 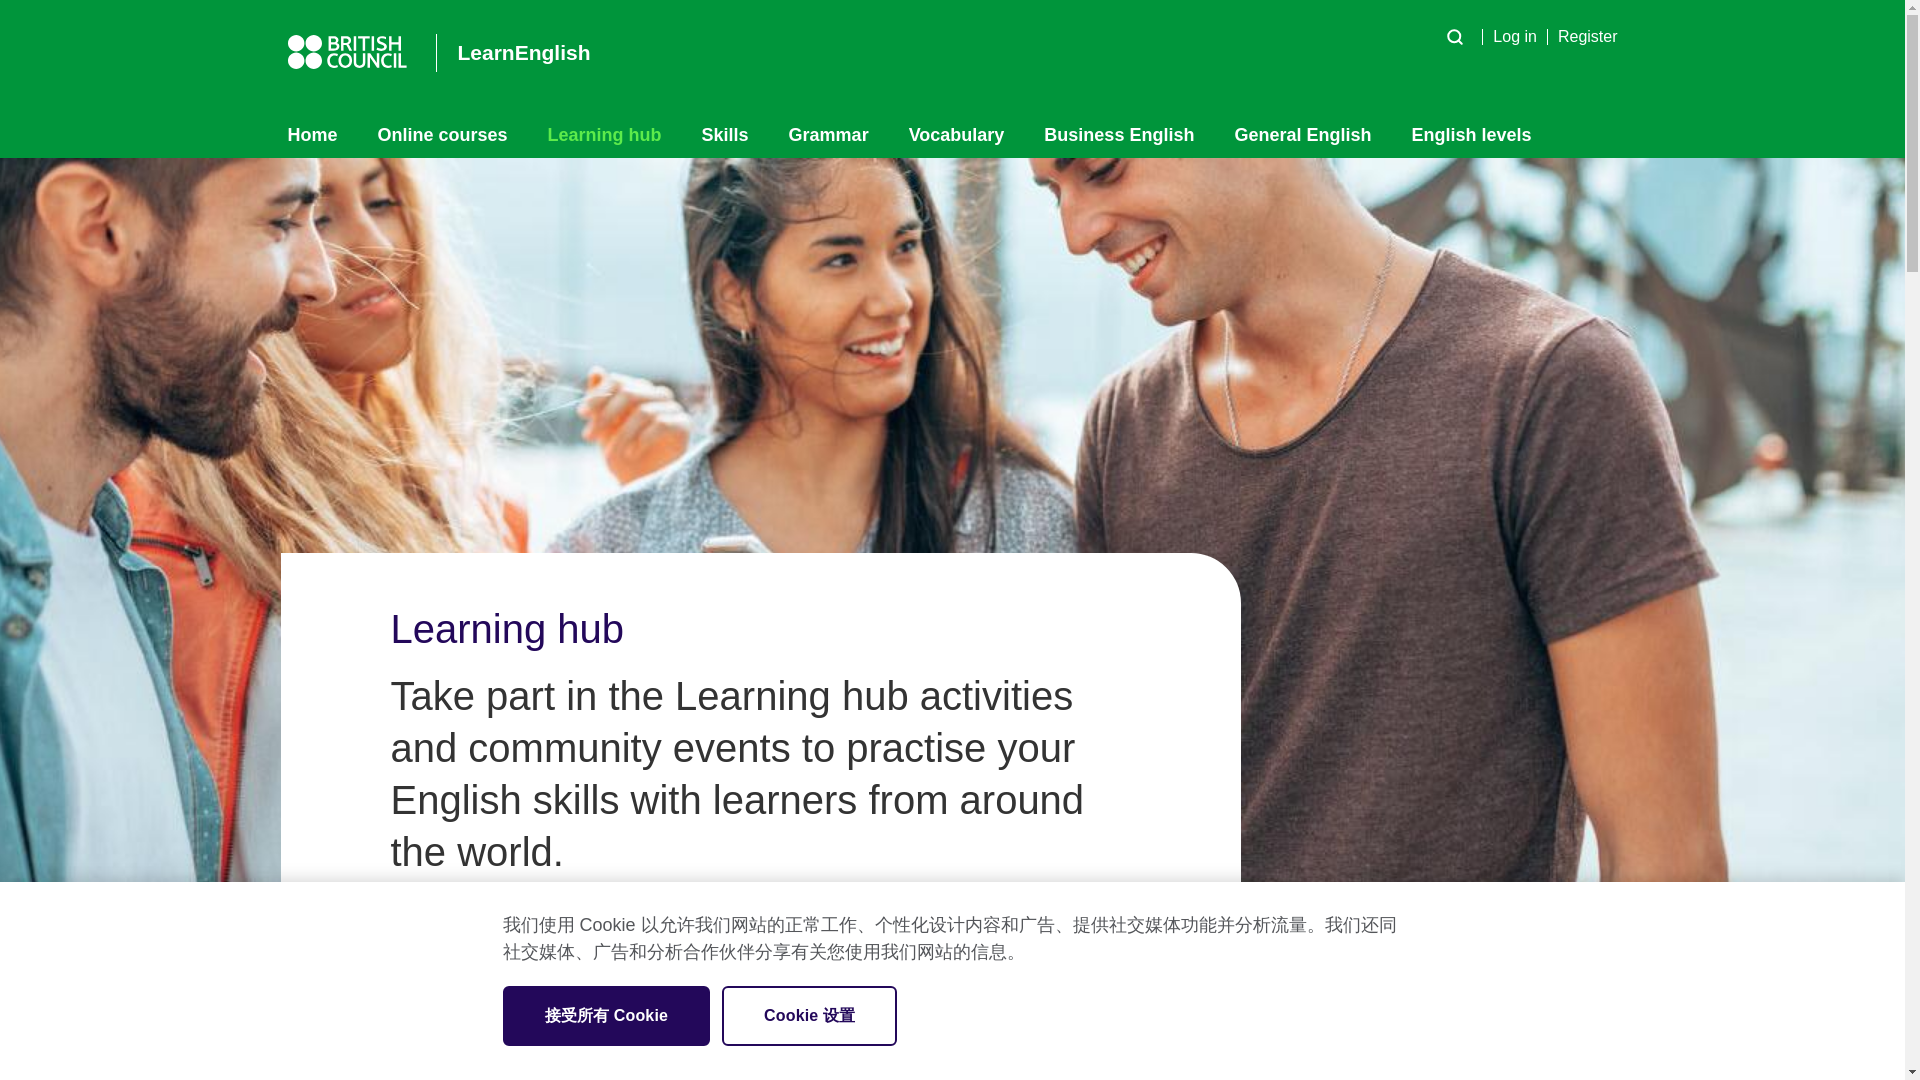 I want to click on Business English, so click(x=1118, y=135).